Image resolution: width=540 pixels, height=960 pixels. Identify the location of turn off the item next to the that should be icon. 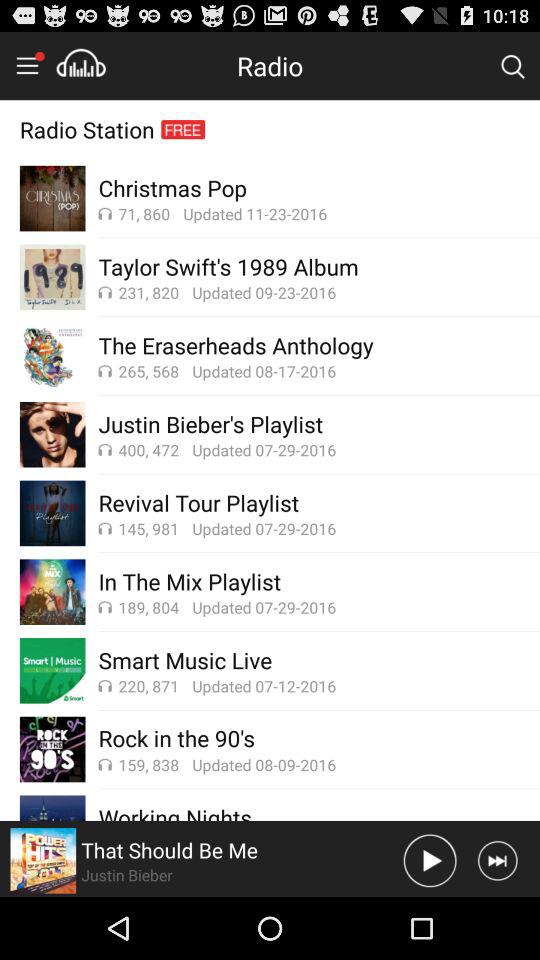
(430, 860).